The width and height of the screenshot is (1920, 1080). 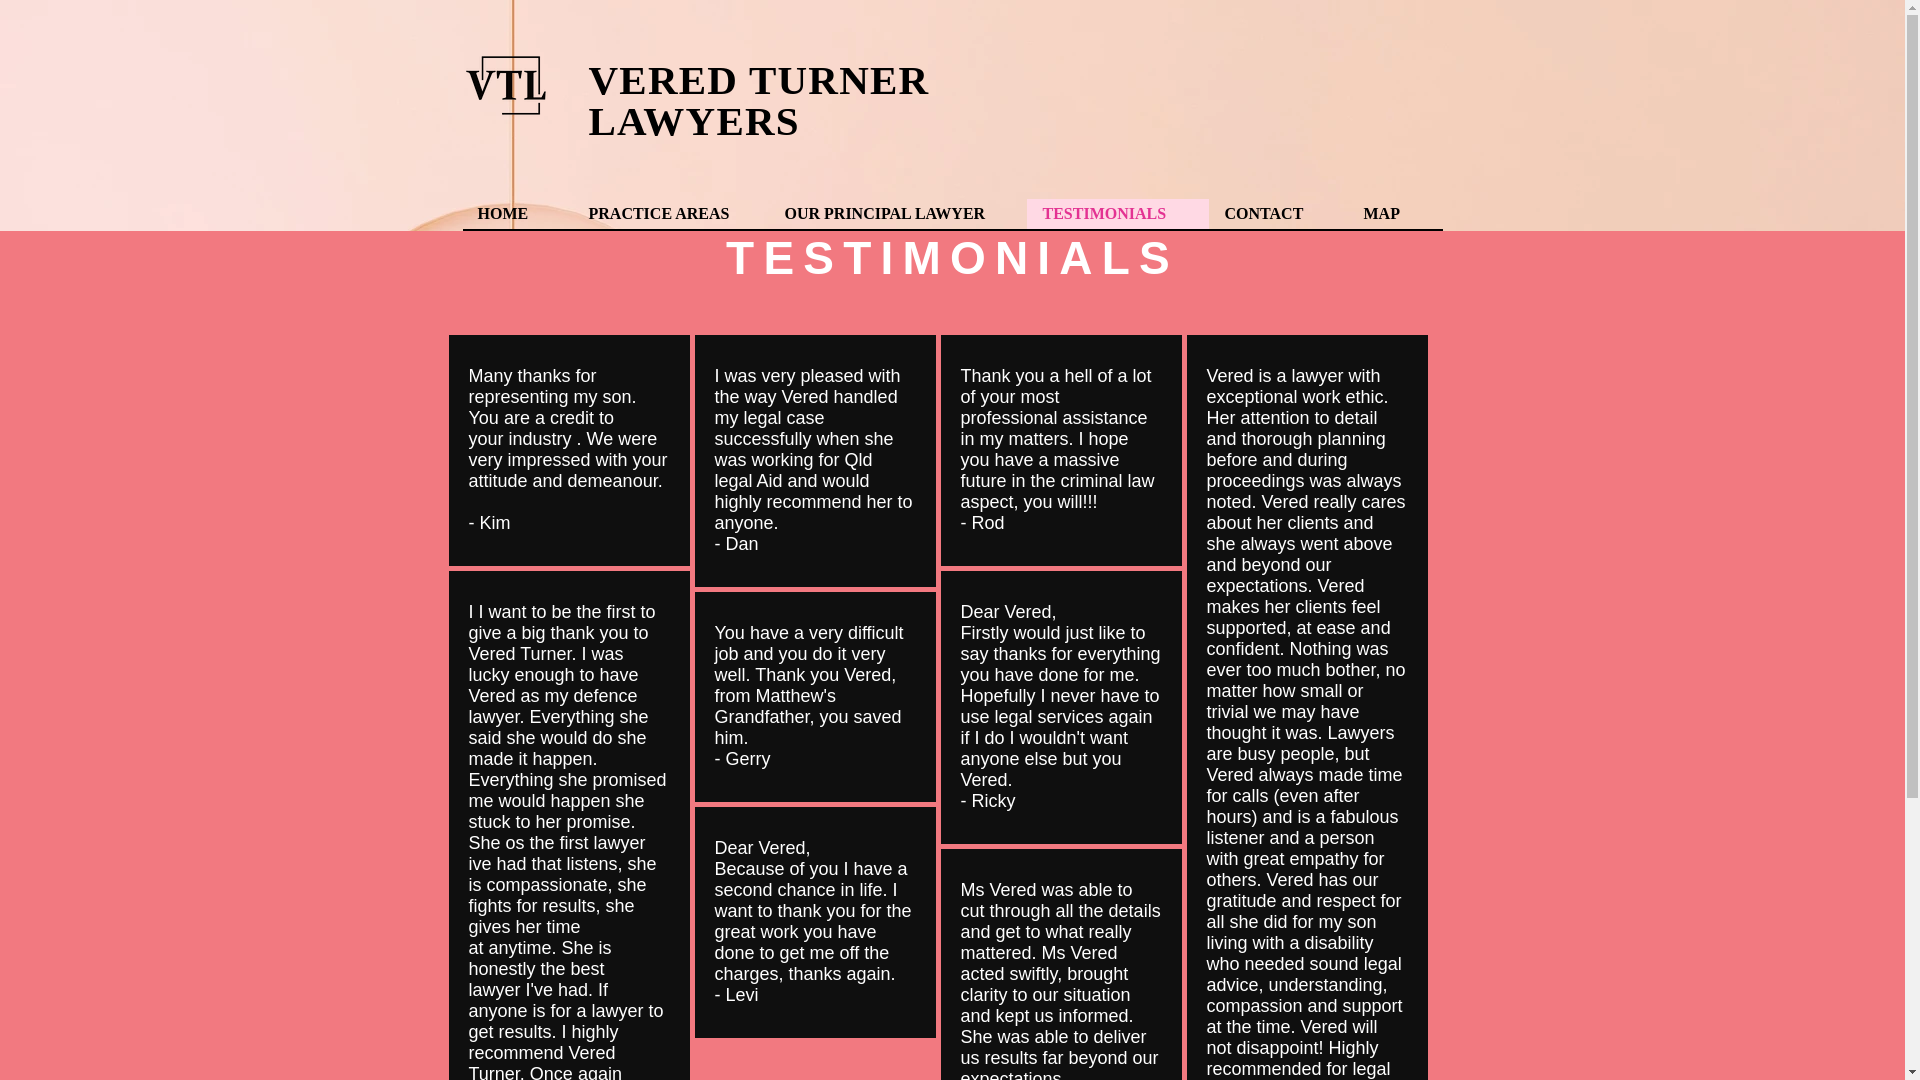 What do you see at coordinates (758, 100) in the screenshot?
I see `TURNER LAWYERS` at bounding box center [758, 100].